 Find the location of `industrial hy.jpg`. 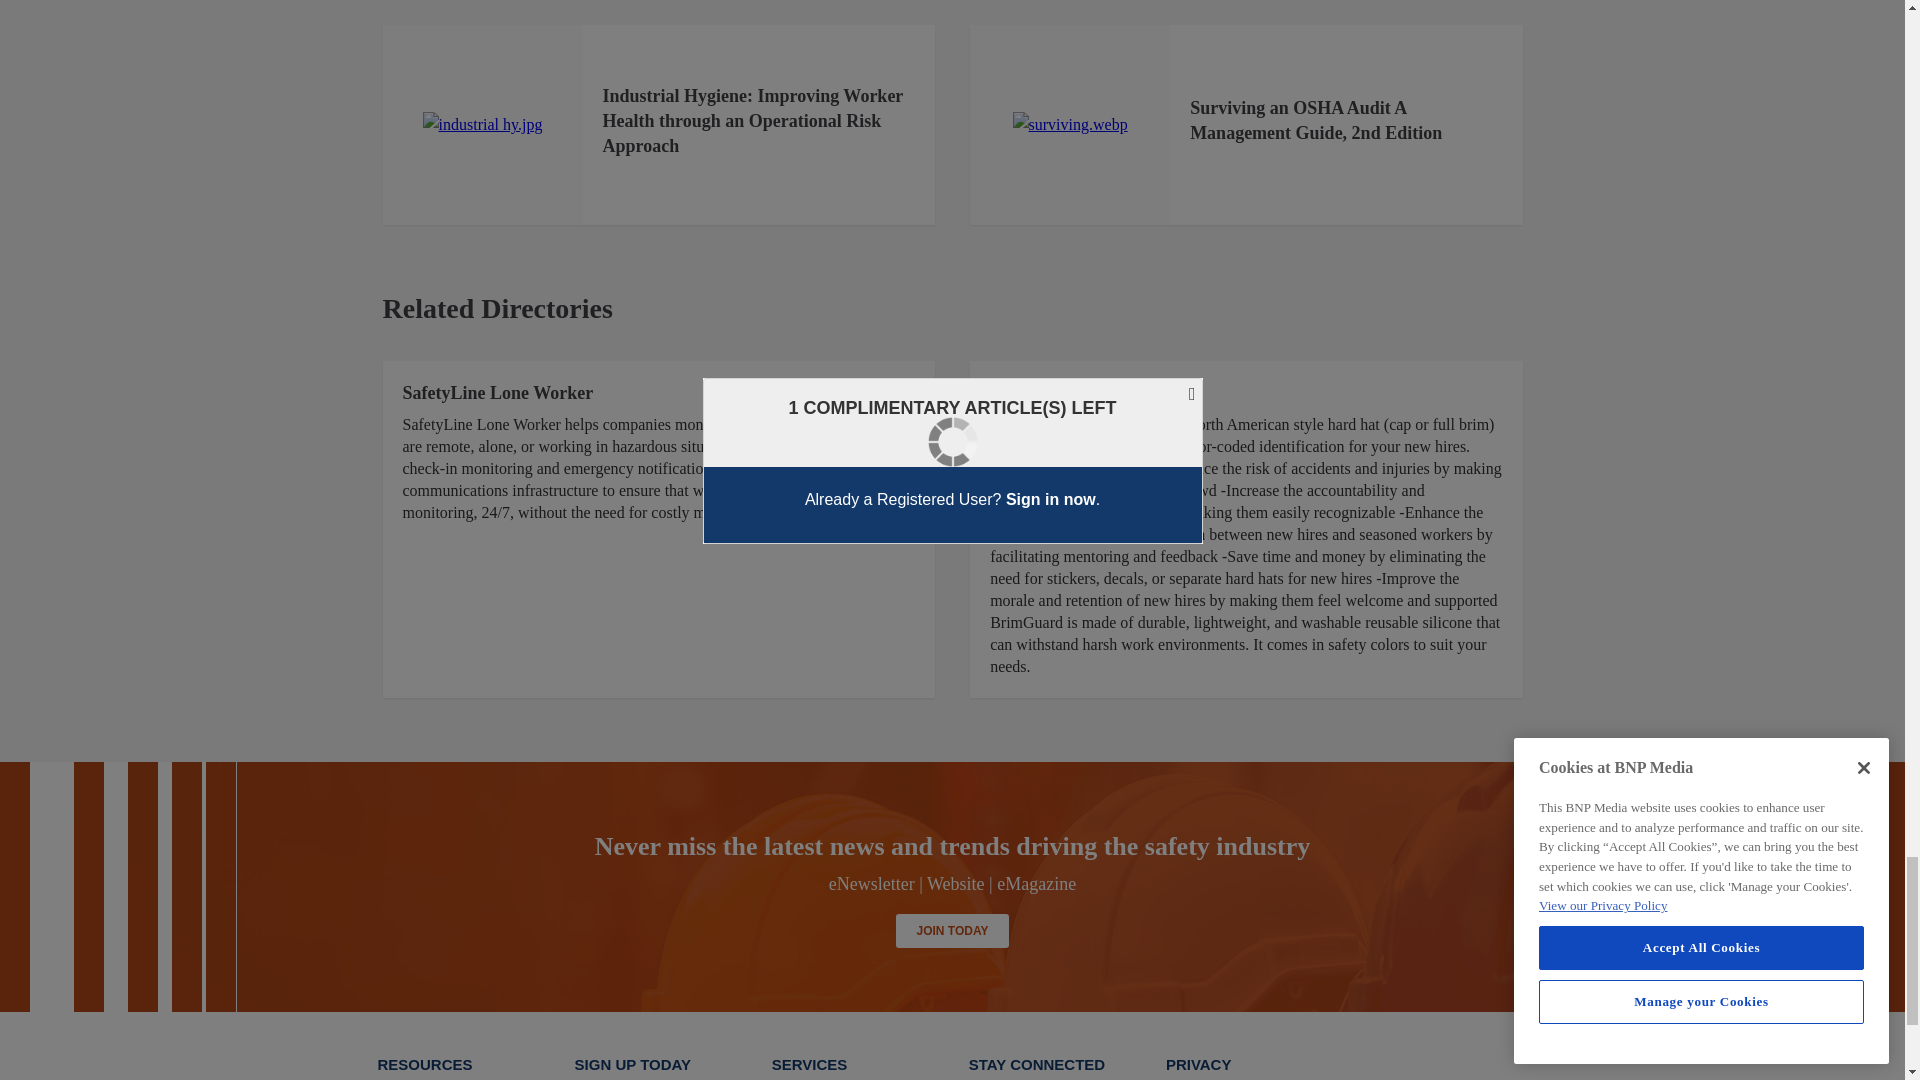

industrial hy.jpg is located at coordinates (482, 125).